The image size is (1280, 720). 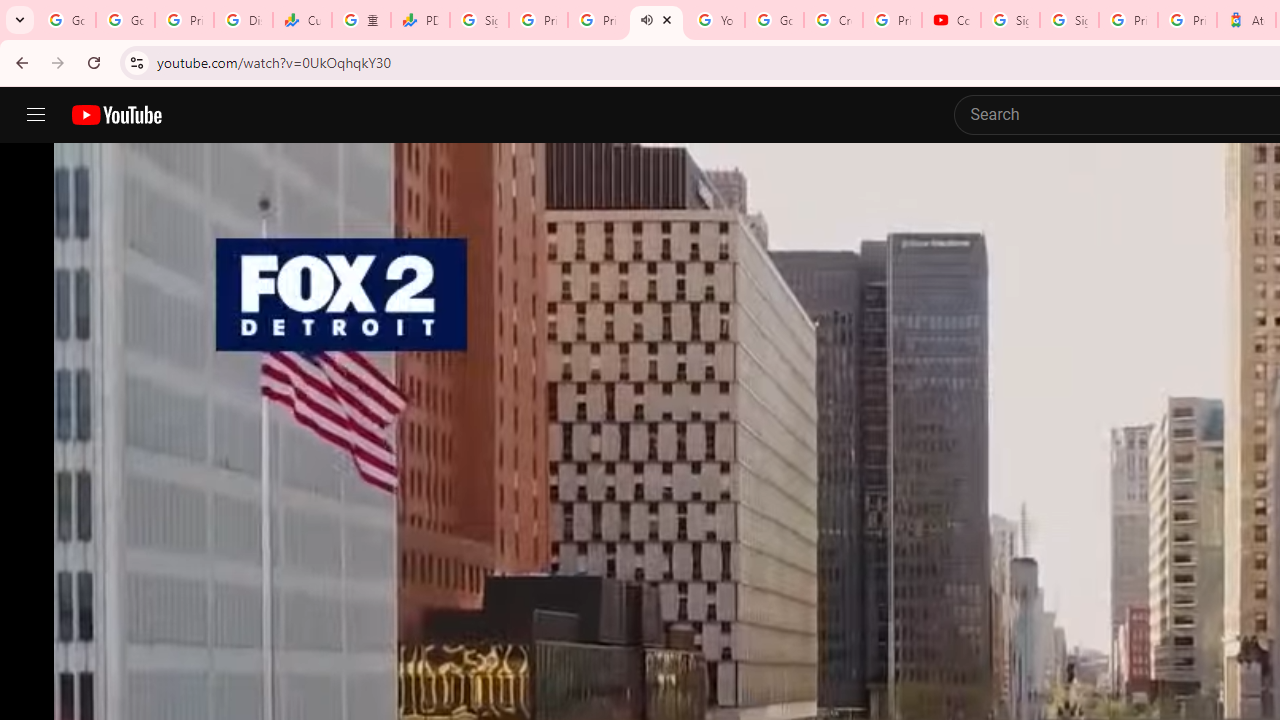 I want to click on Create your Google Account, so click(x=832, y=20).